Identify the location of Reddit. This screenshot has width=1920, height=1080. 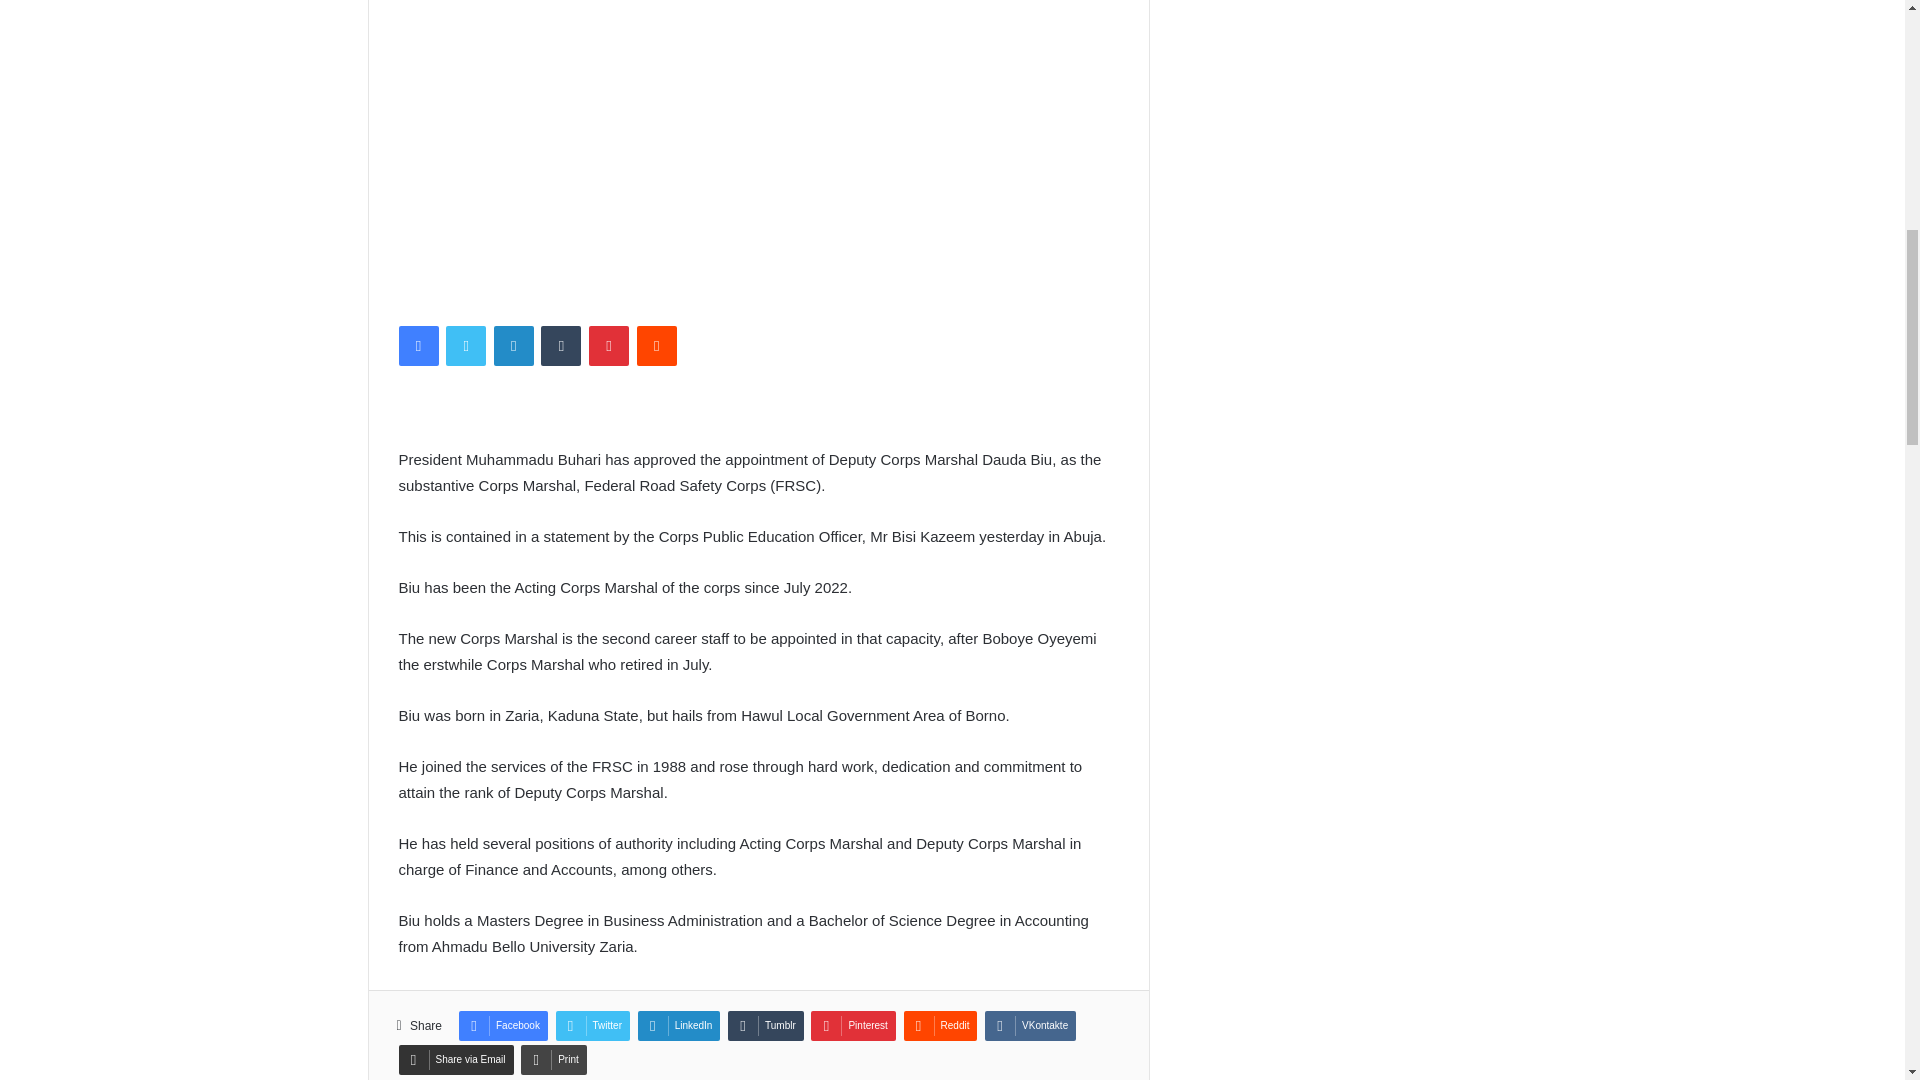
(657, 346).